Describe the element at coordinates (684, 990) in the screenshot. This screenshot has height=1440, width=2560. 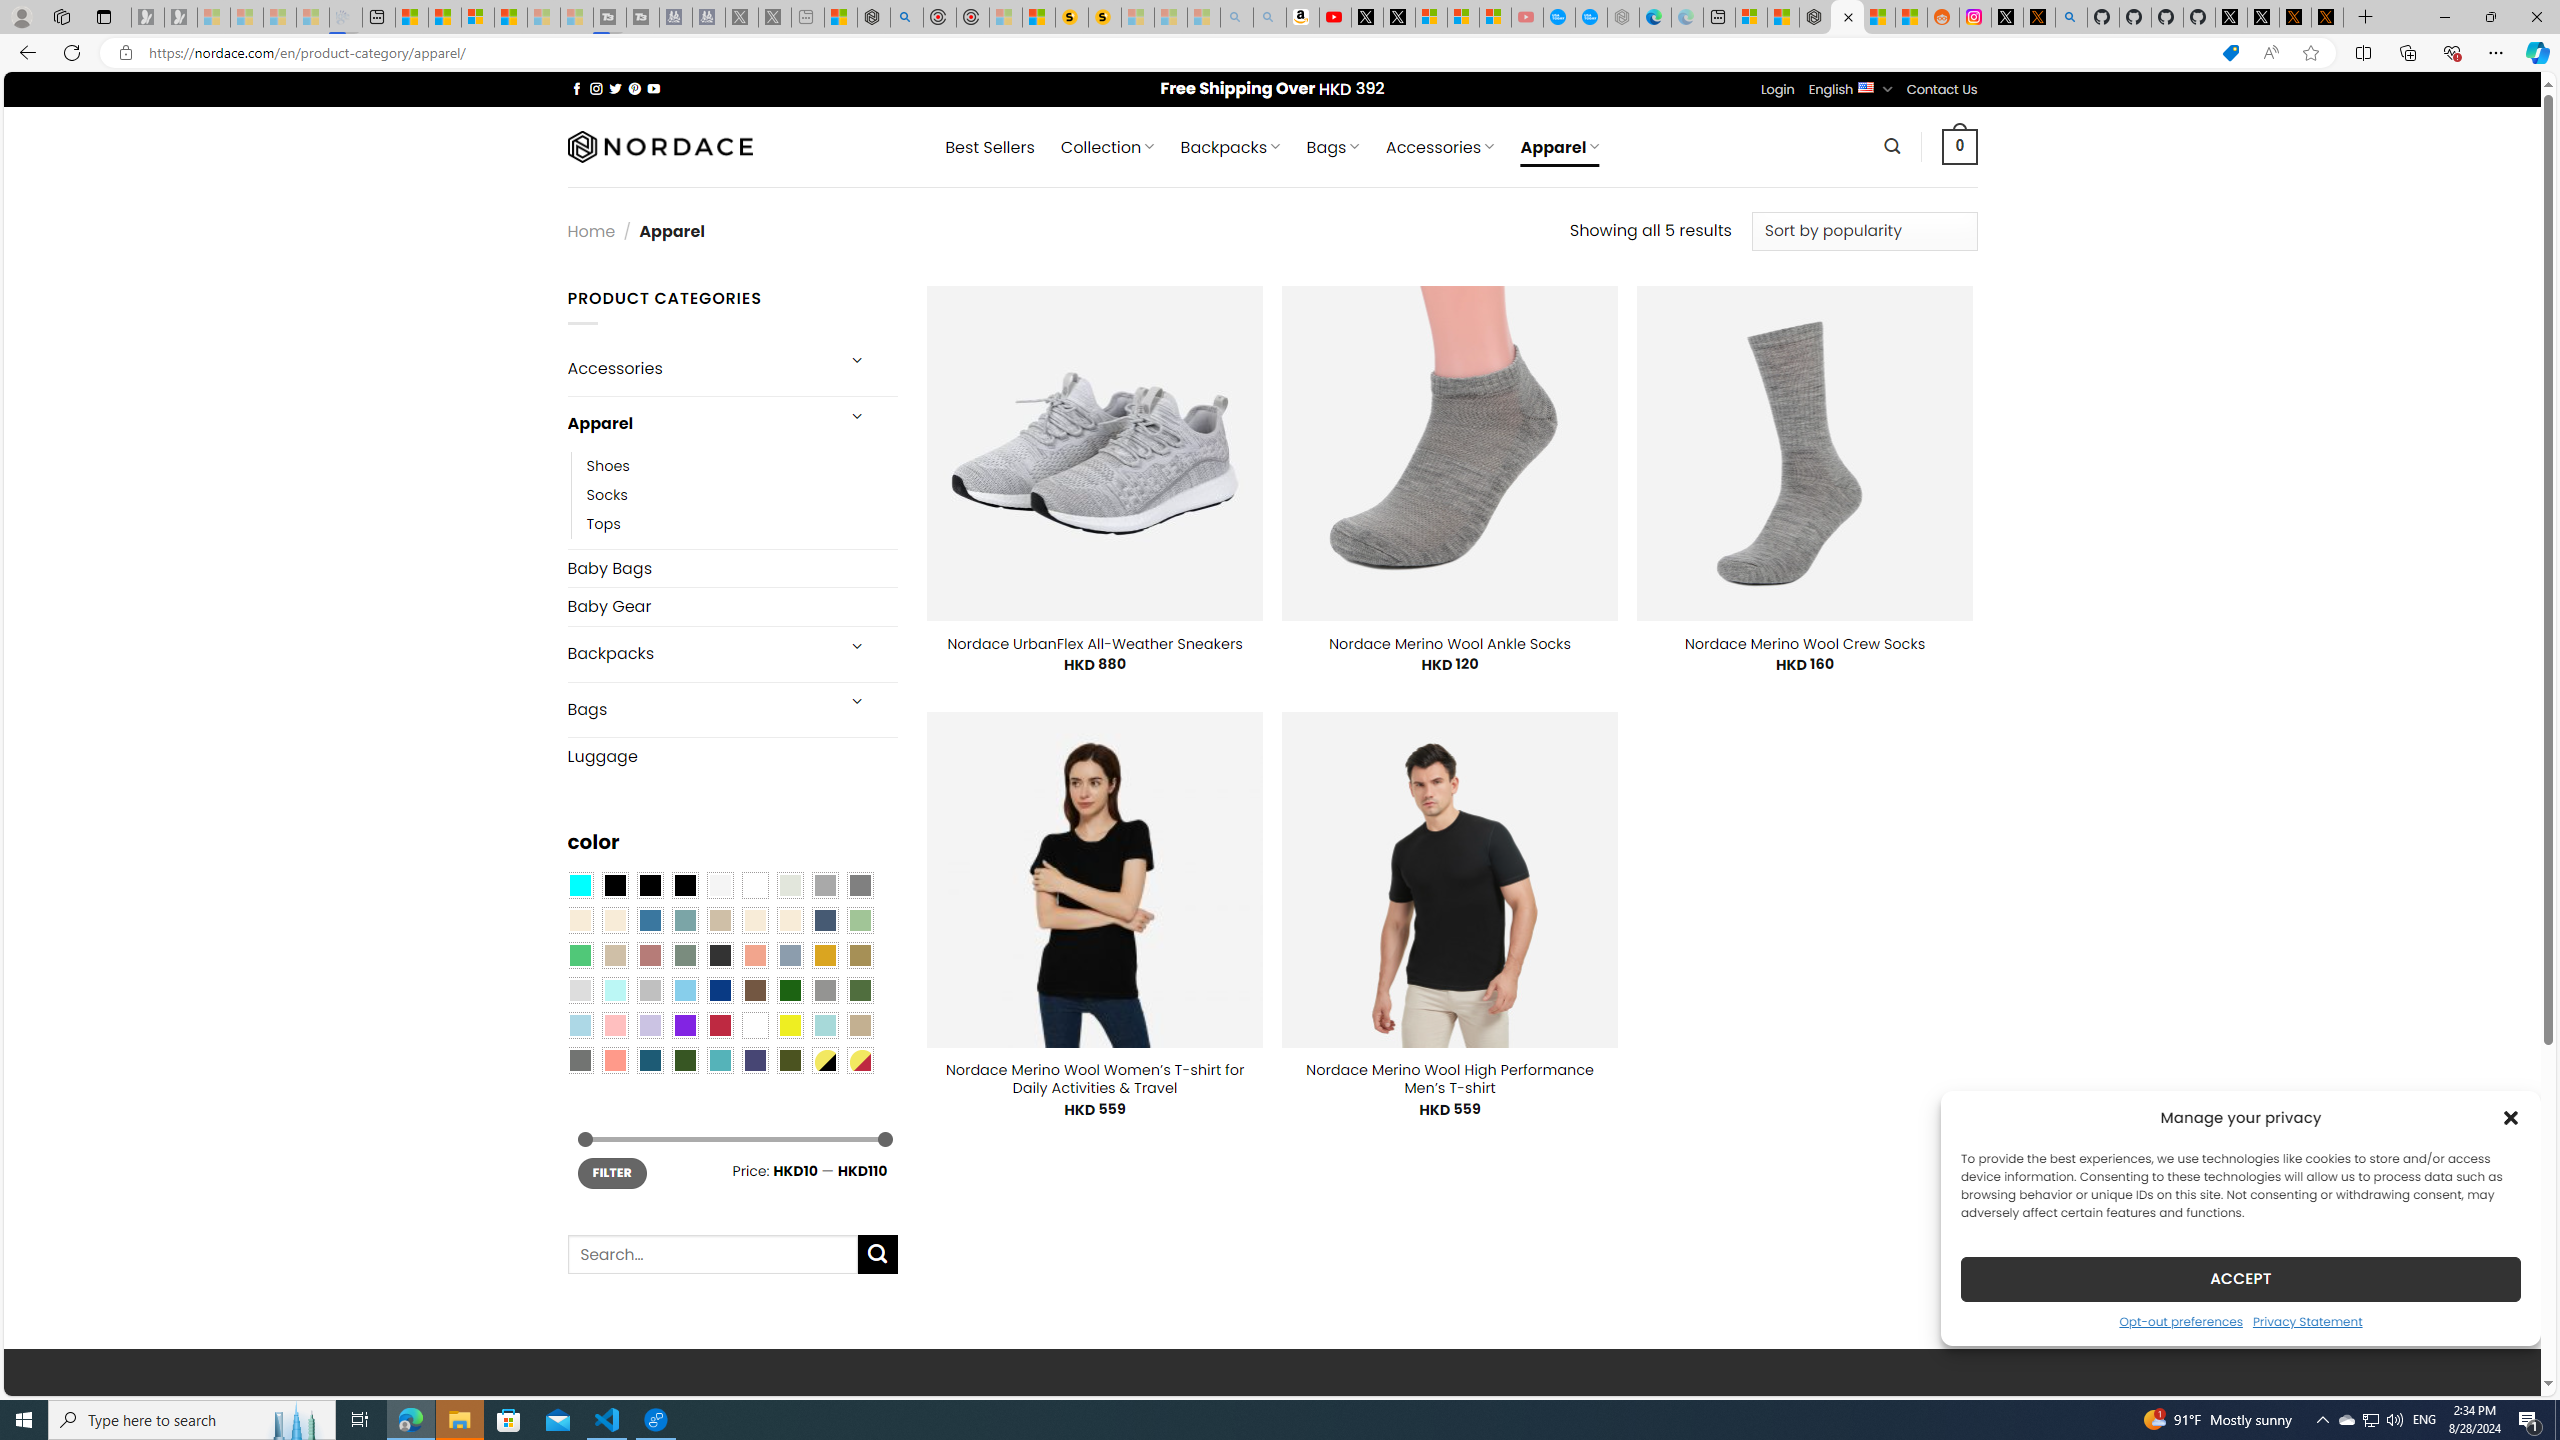
I see `Sky Blue` at that location.